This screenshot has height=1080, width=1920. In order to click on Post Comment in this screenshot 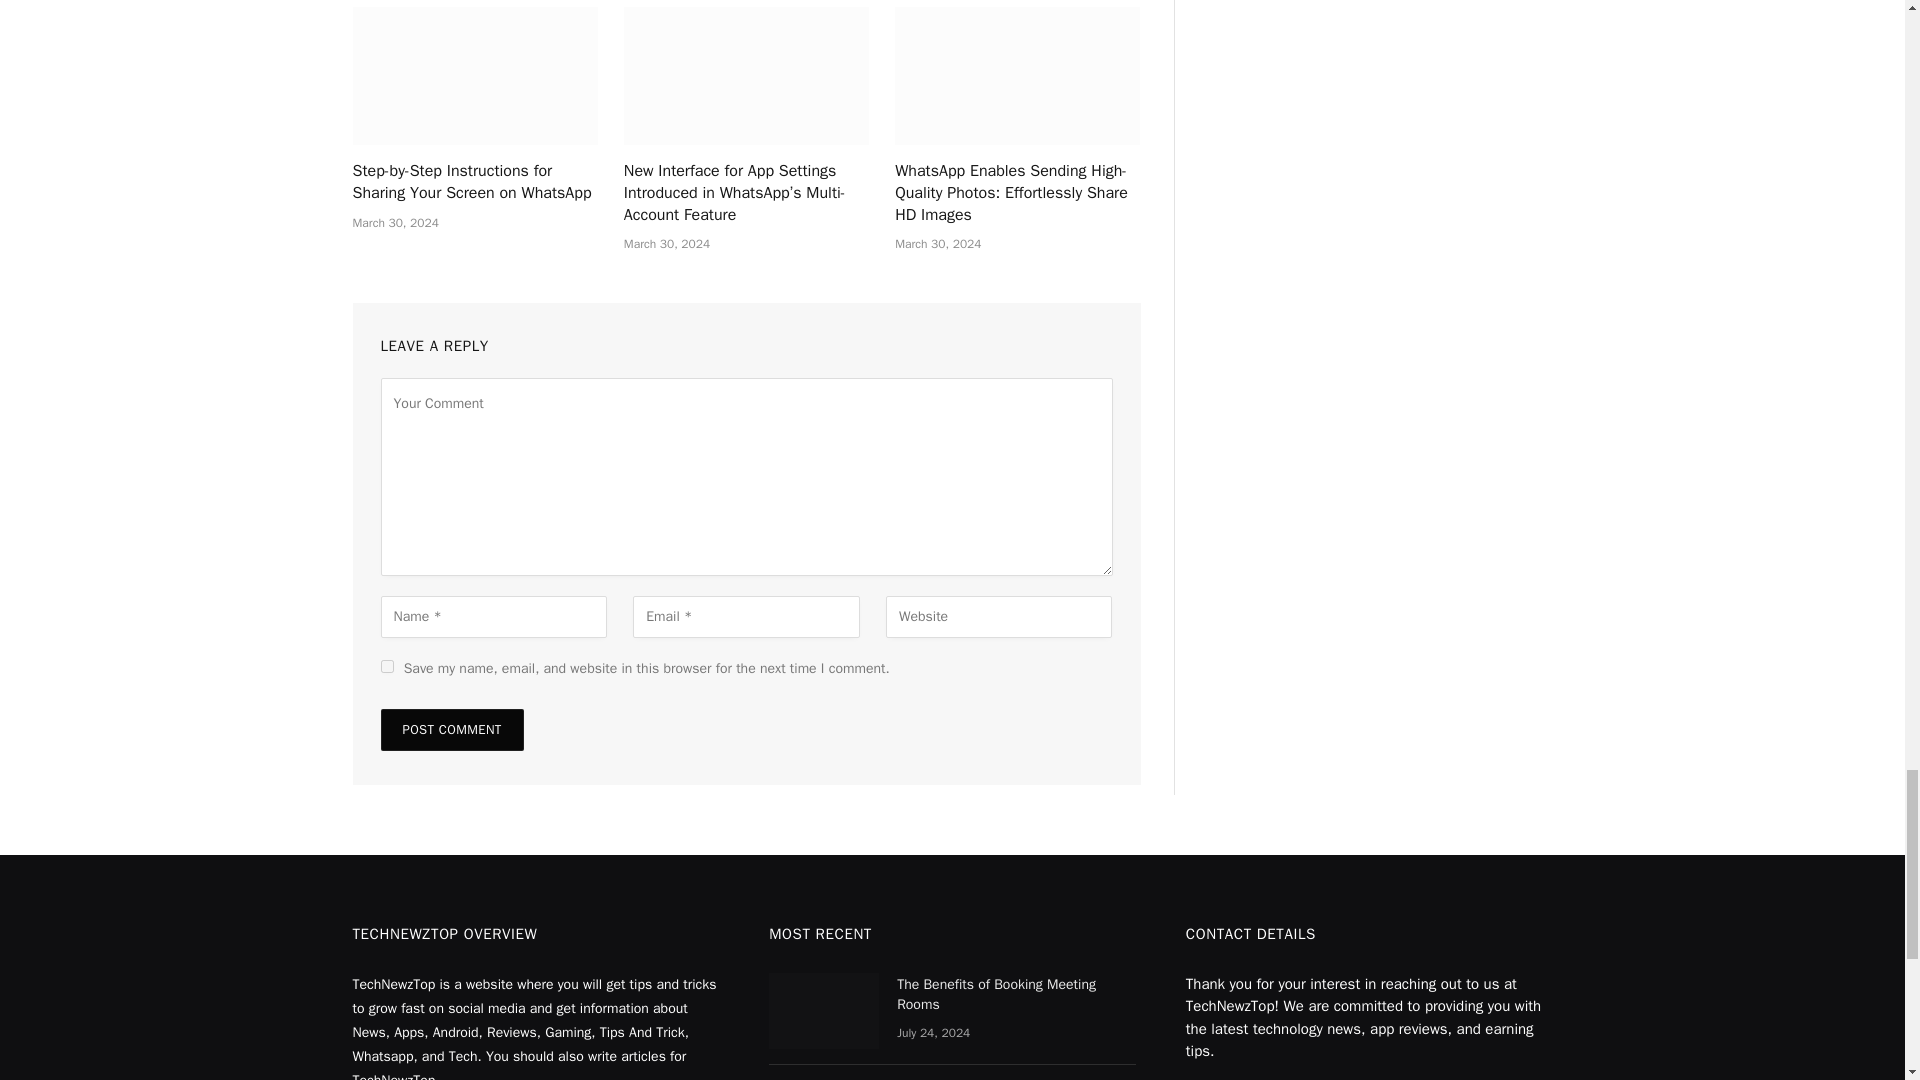, I will do `click(451, 729)`.